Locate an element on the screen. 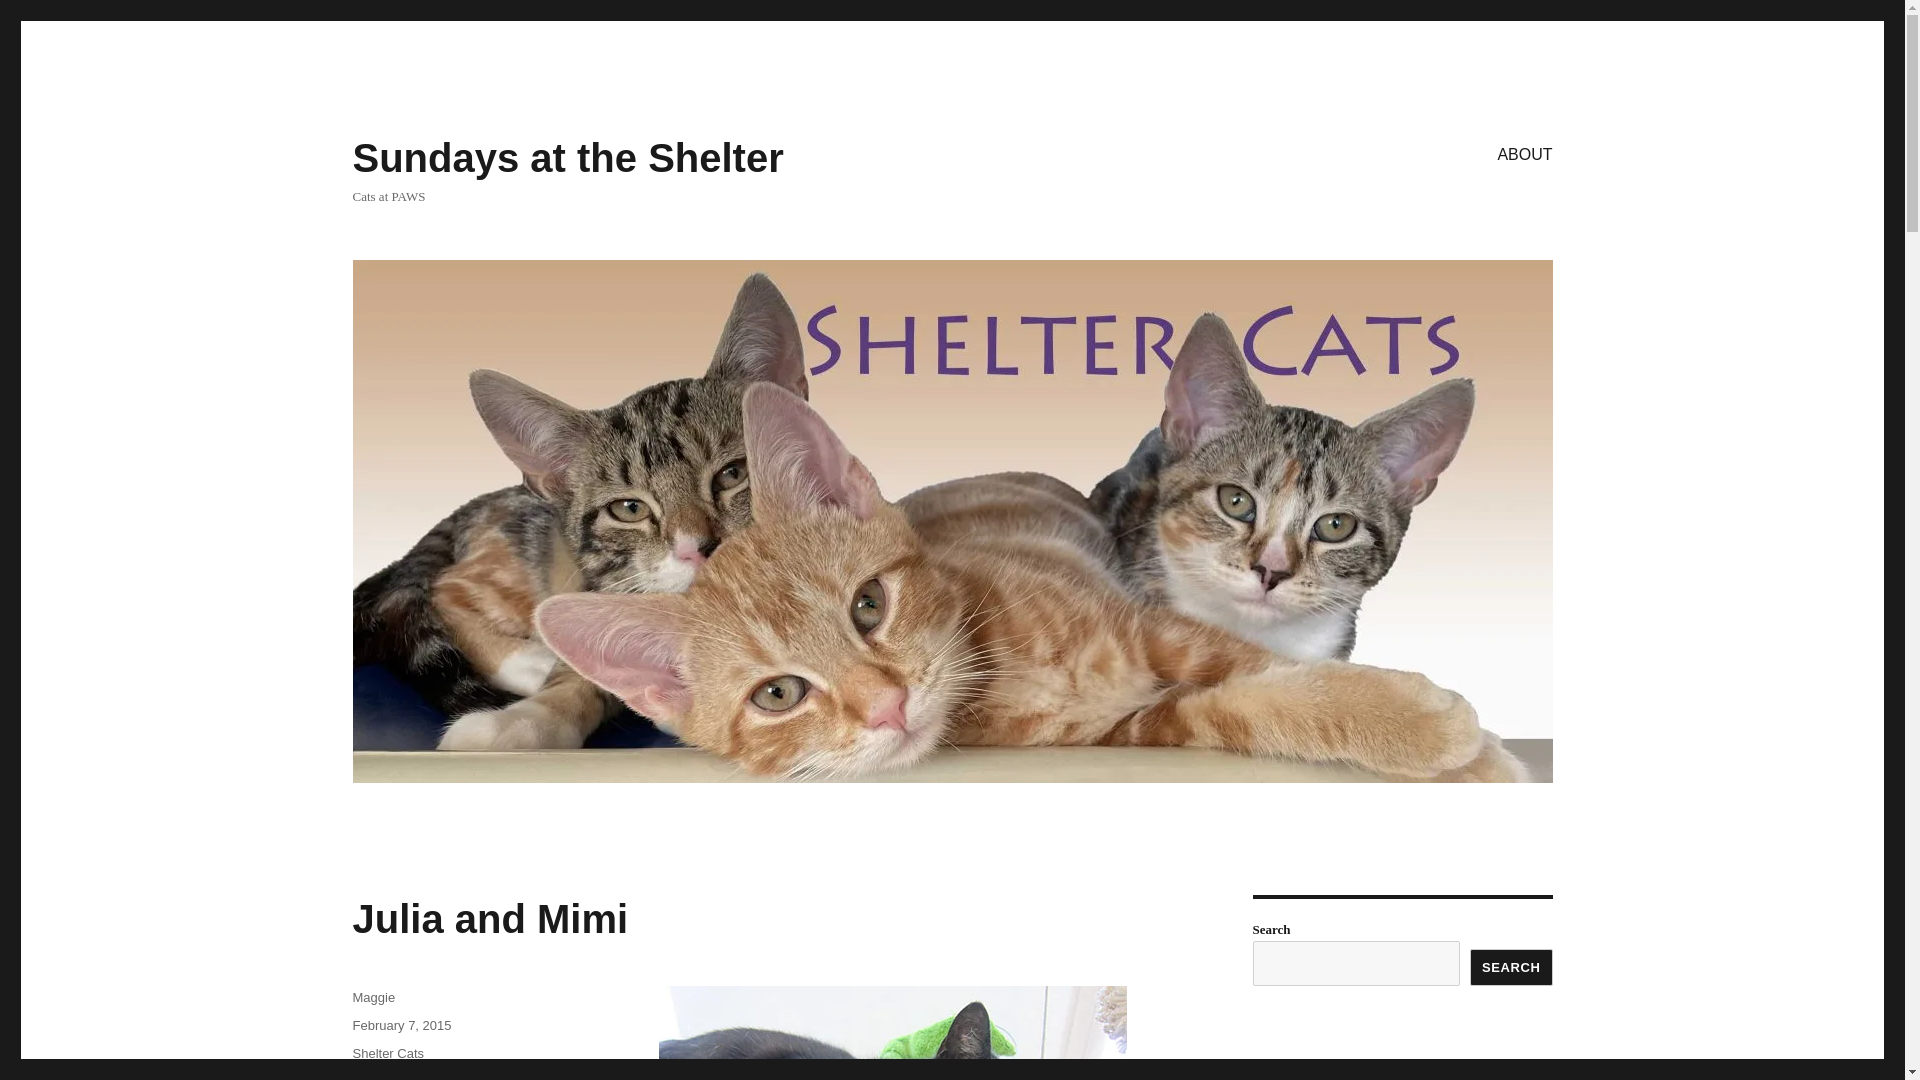 The image size is (1920, 1080). Maggie is located at coordinates (373, 998).